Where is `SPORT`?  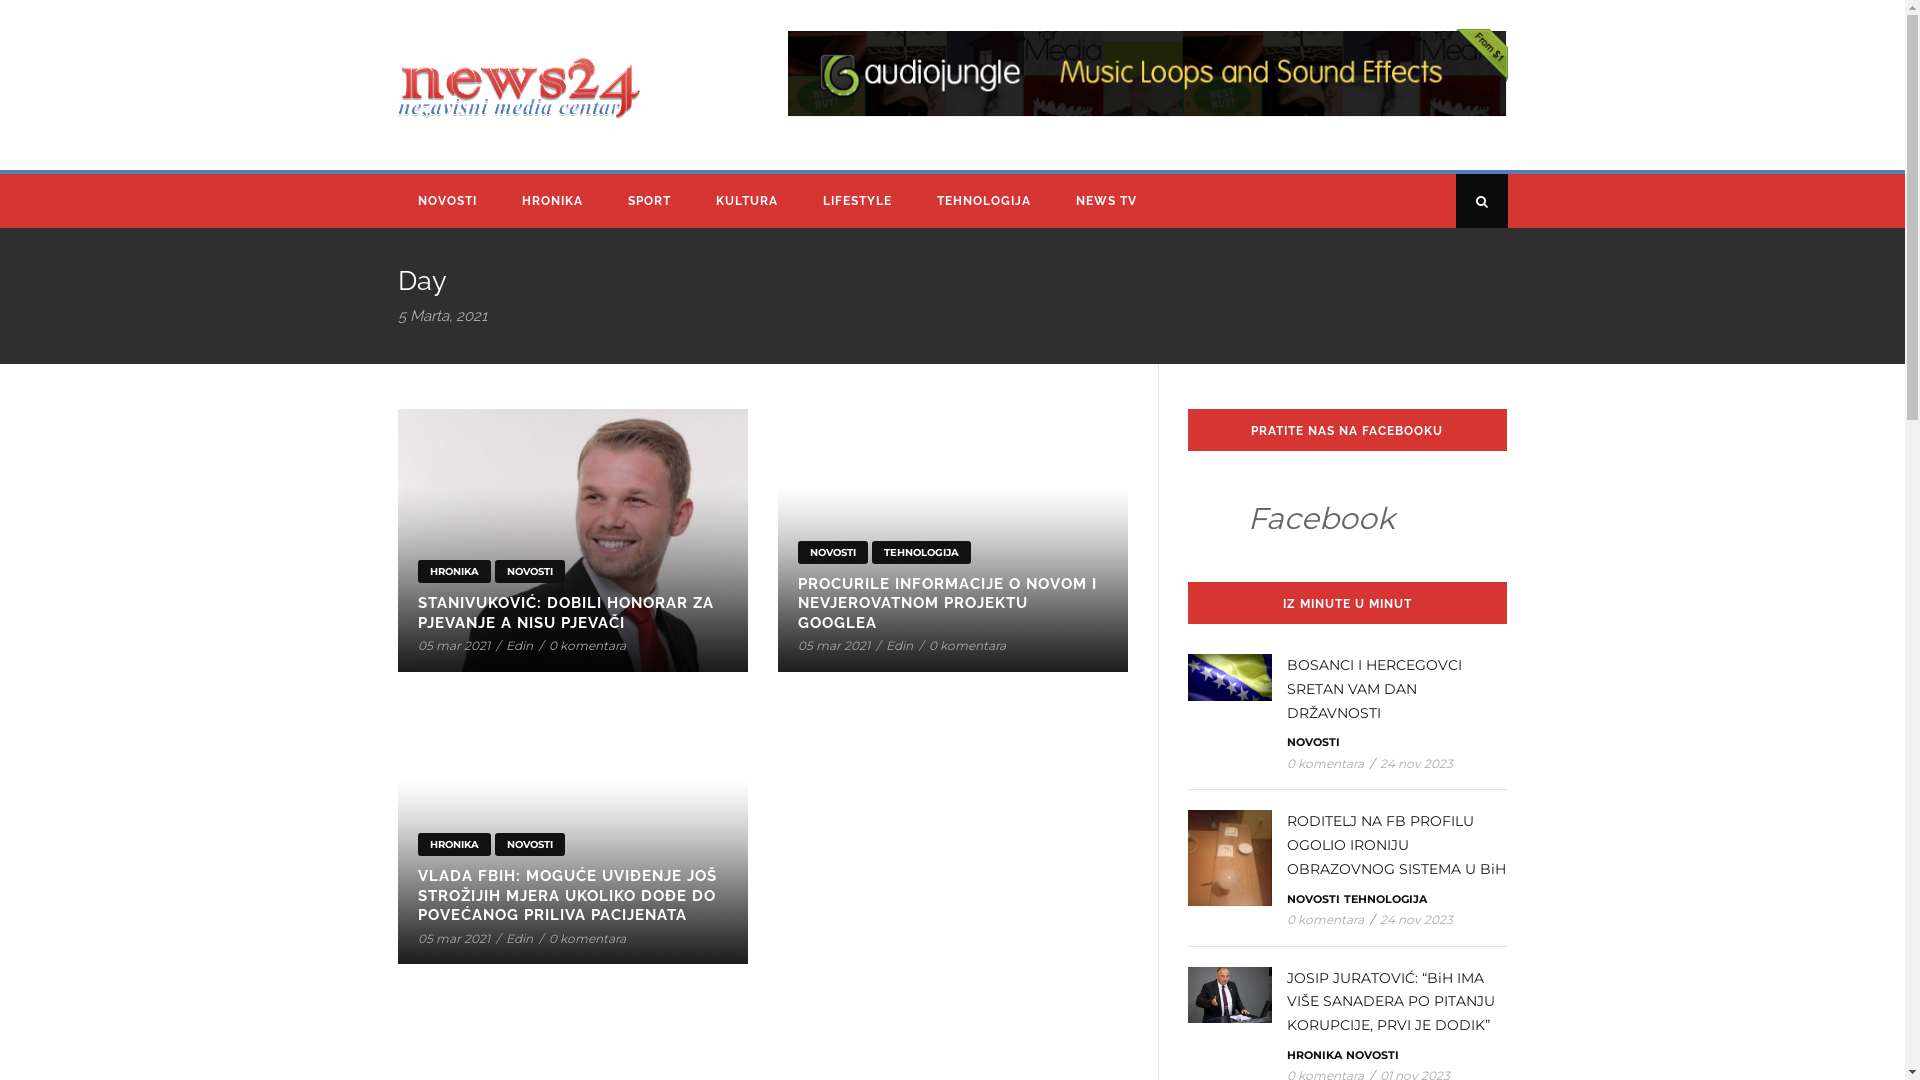 SPORT is located at coordinates (652, 201).